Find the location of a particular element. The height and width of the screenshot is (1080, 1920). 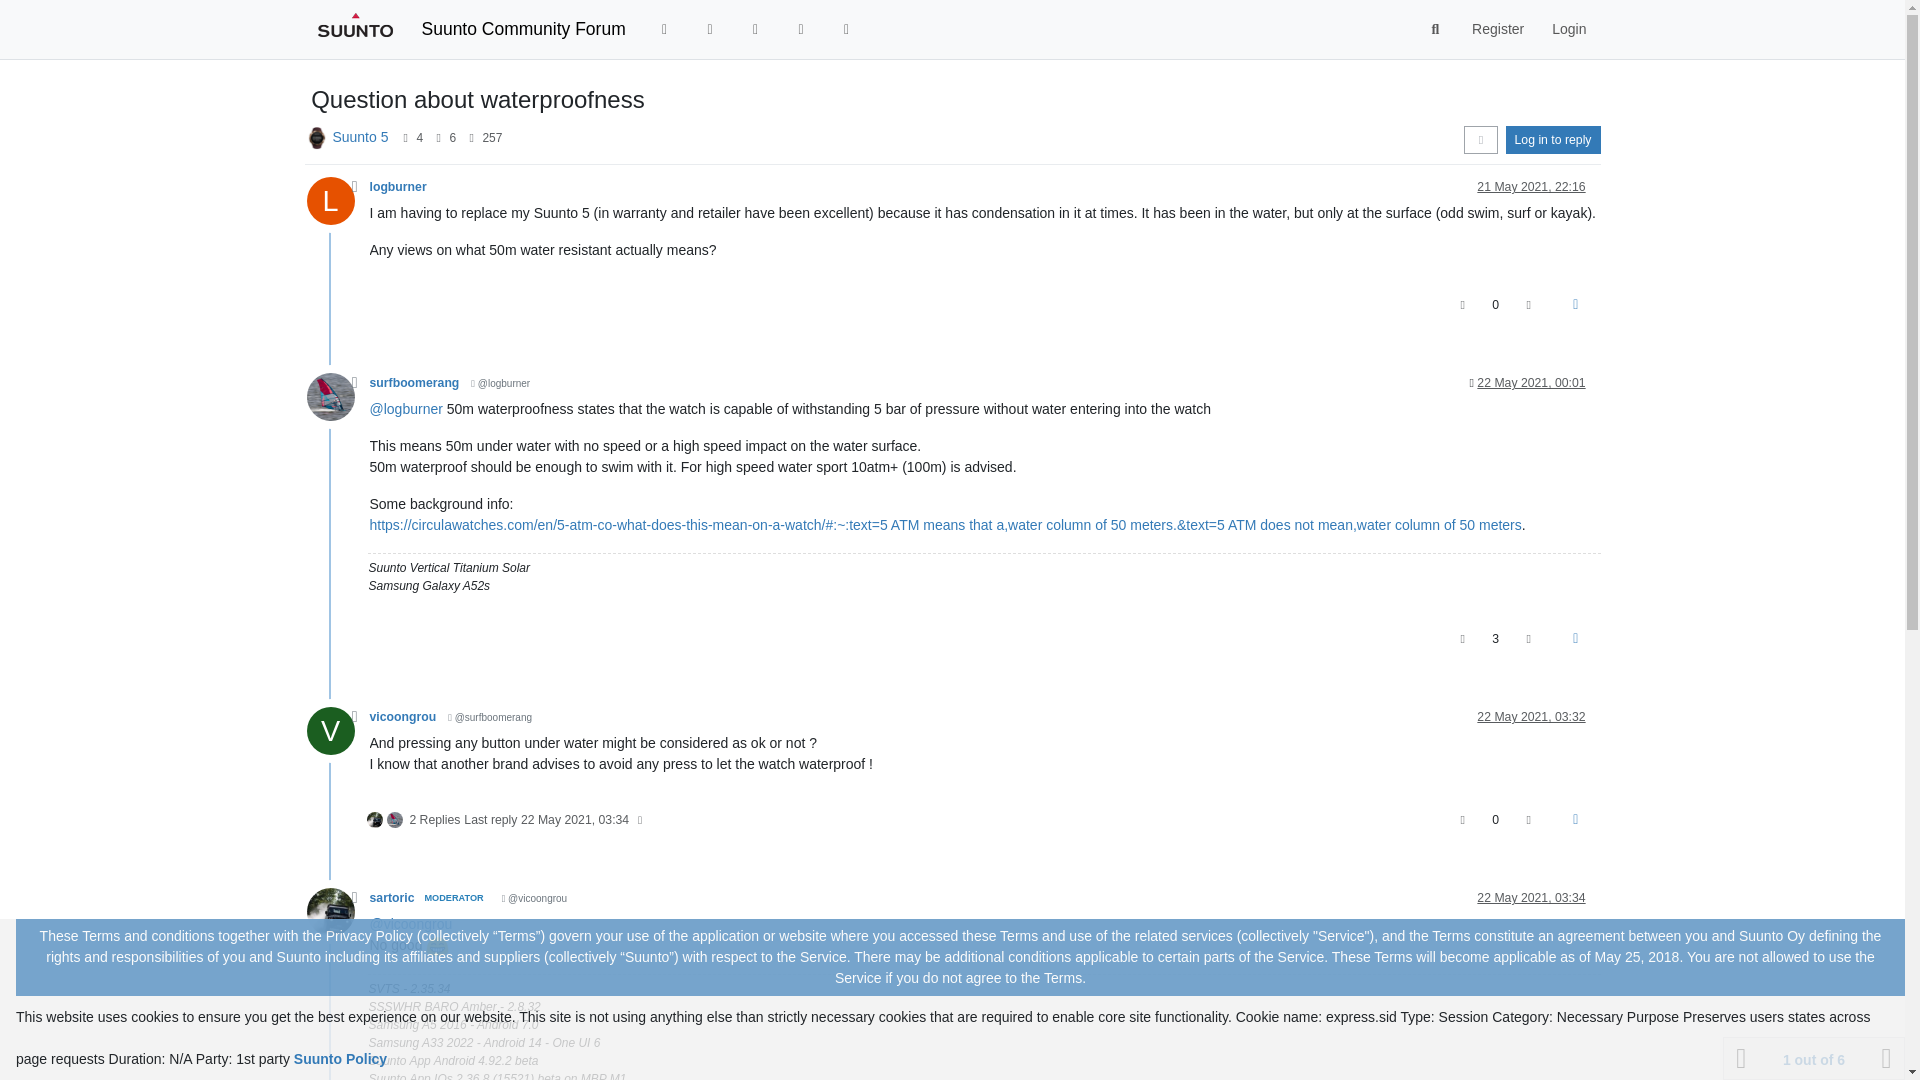

Groups is located at coordinates (846, 28).